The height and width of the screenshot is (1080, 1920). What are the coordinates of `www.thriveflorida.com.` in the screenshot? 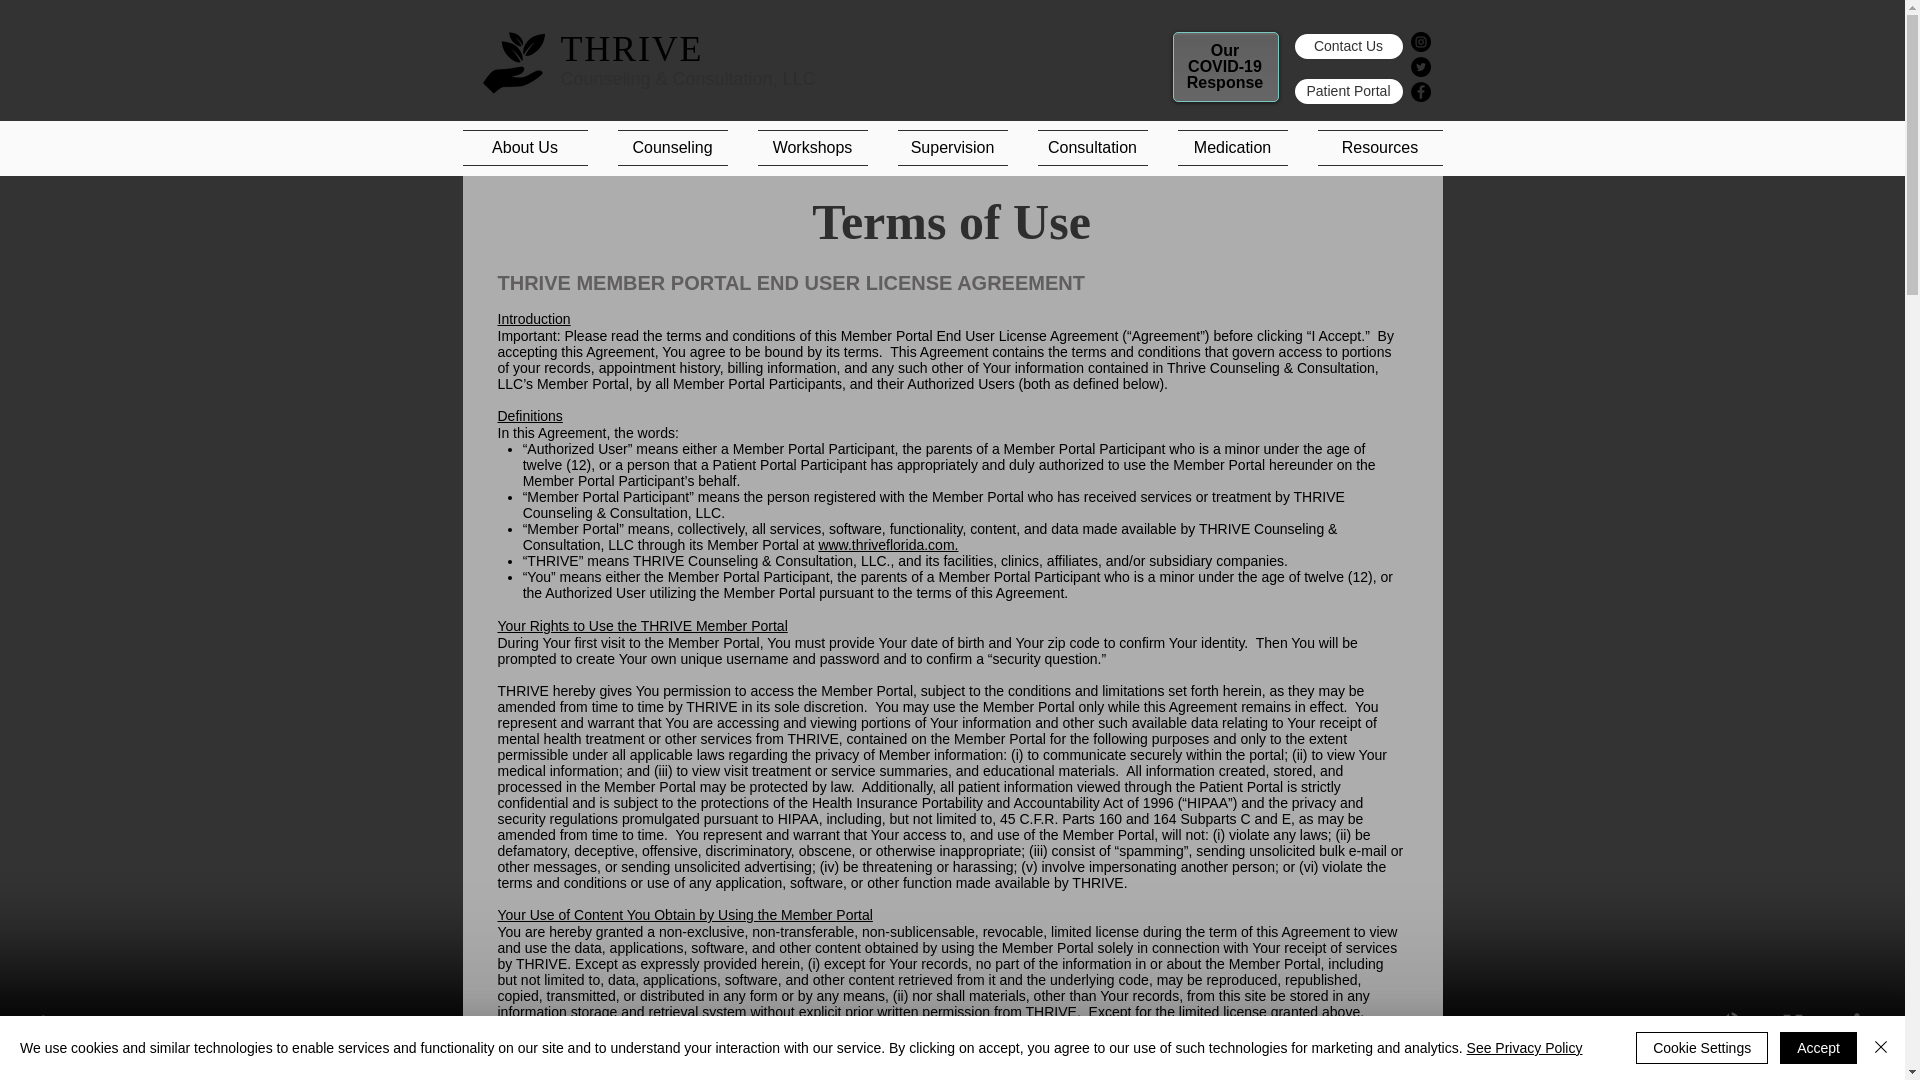 It's located at (888, 544).